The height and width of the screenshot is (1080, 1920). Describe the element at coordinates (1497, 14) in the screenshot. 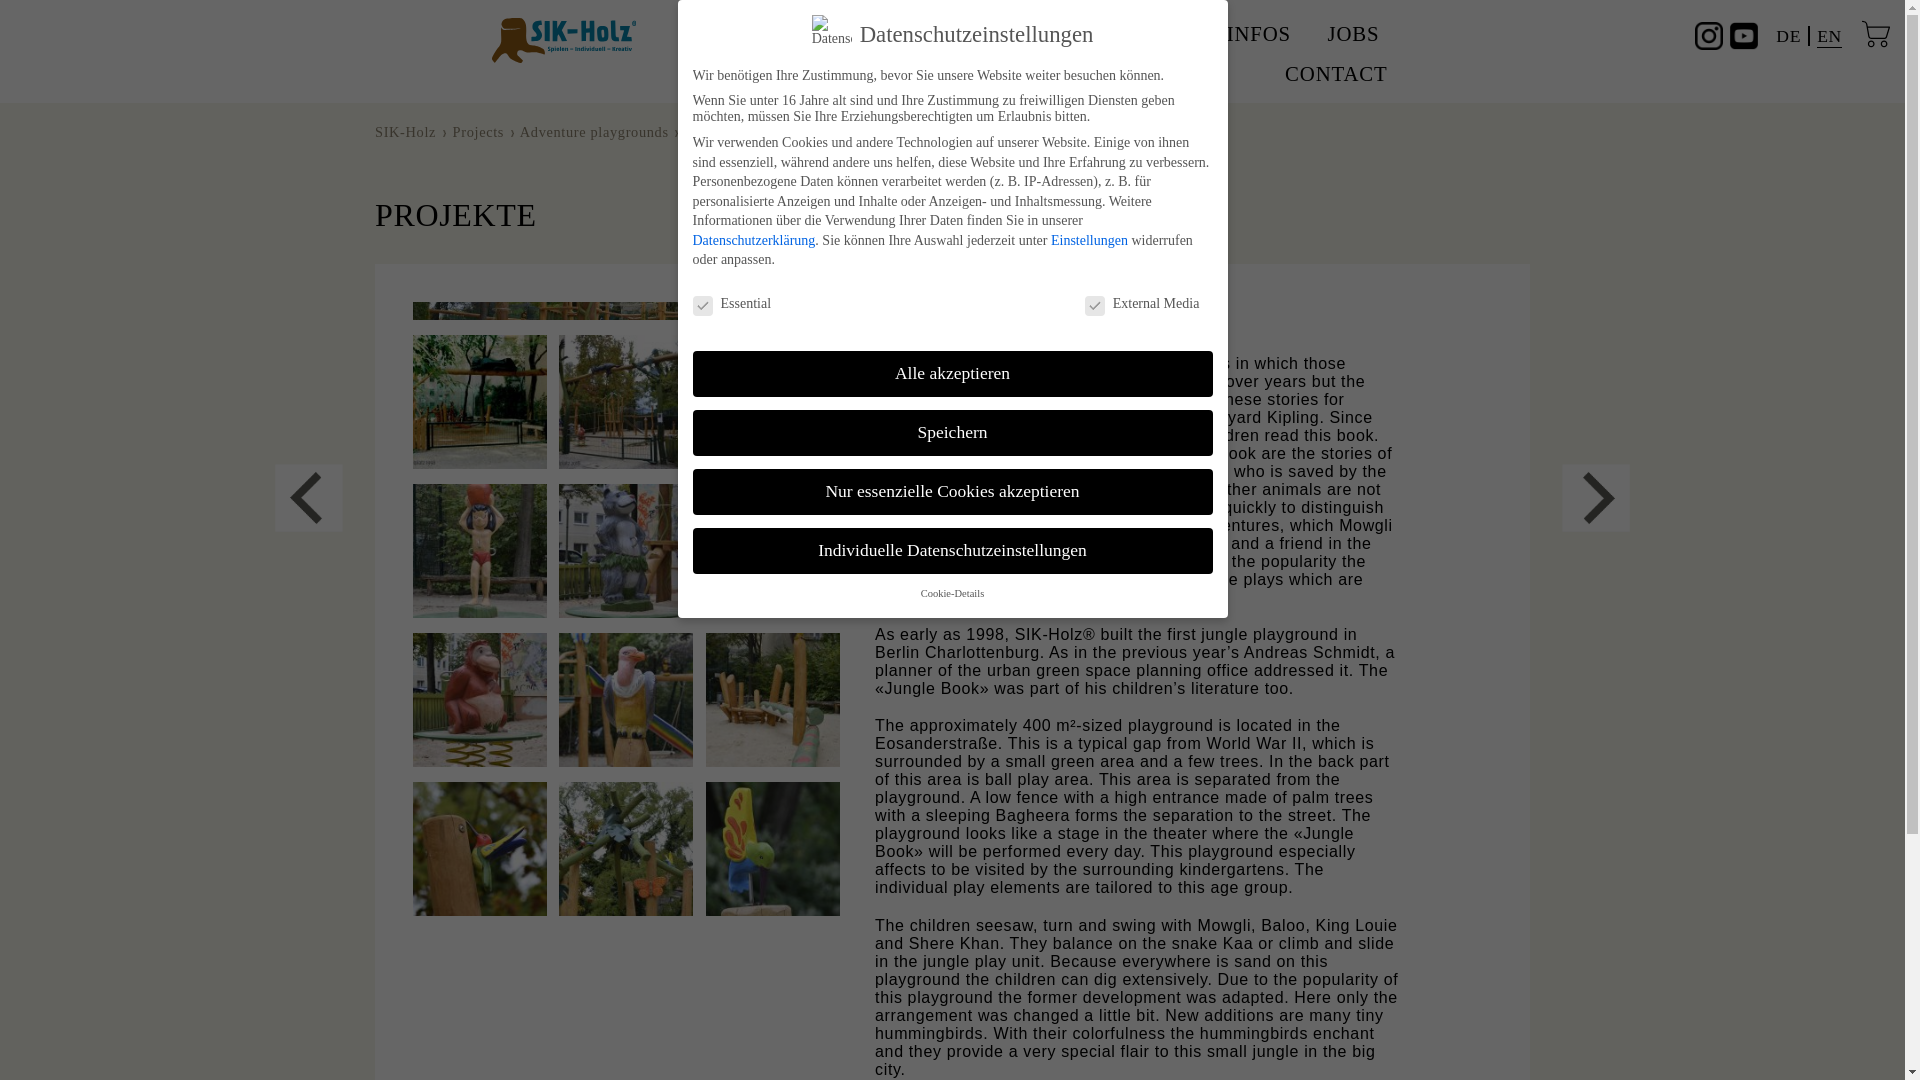

I see `E-Mail` at that location.